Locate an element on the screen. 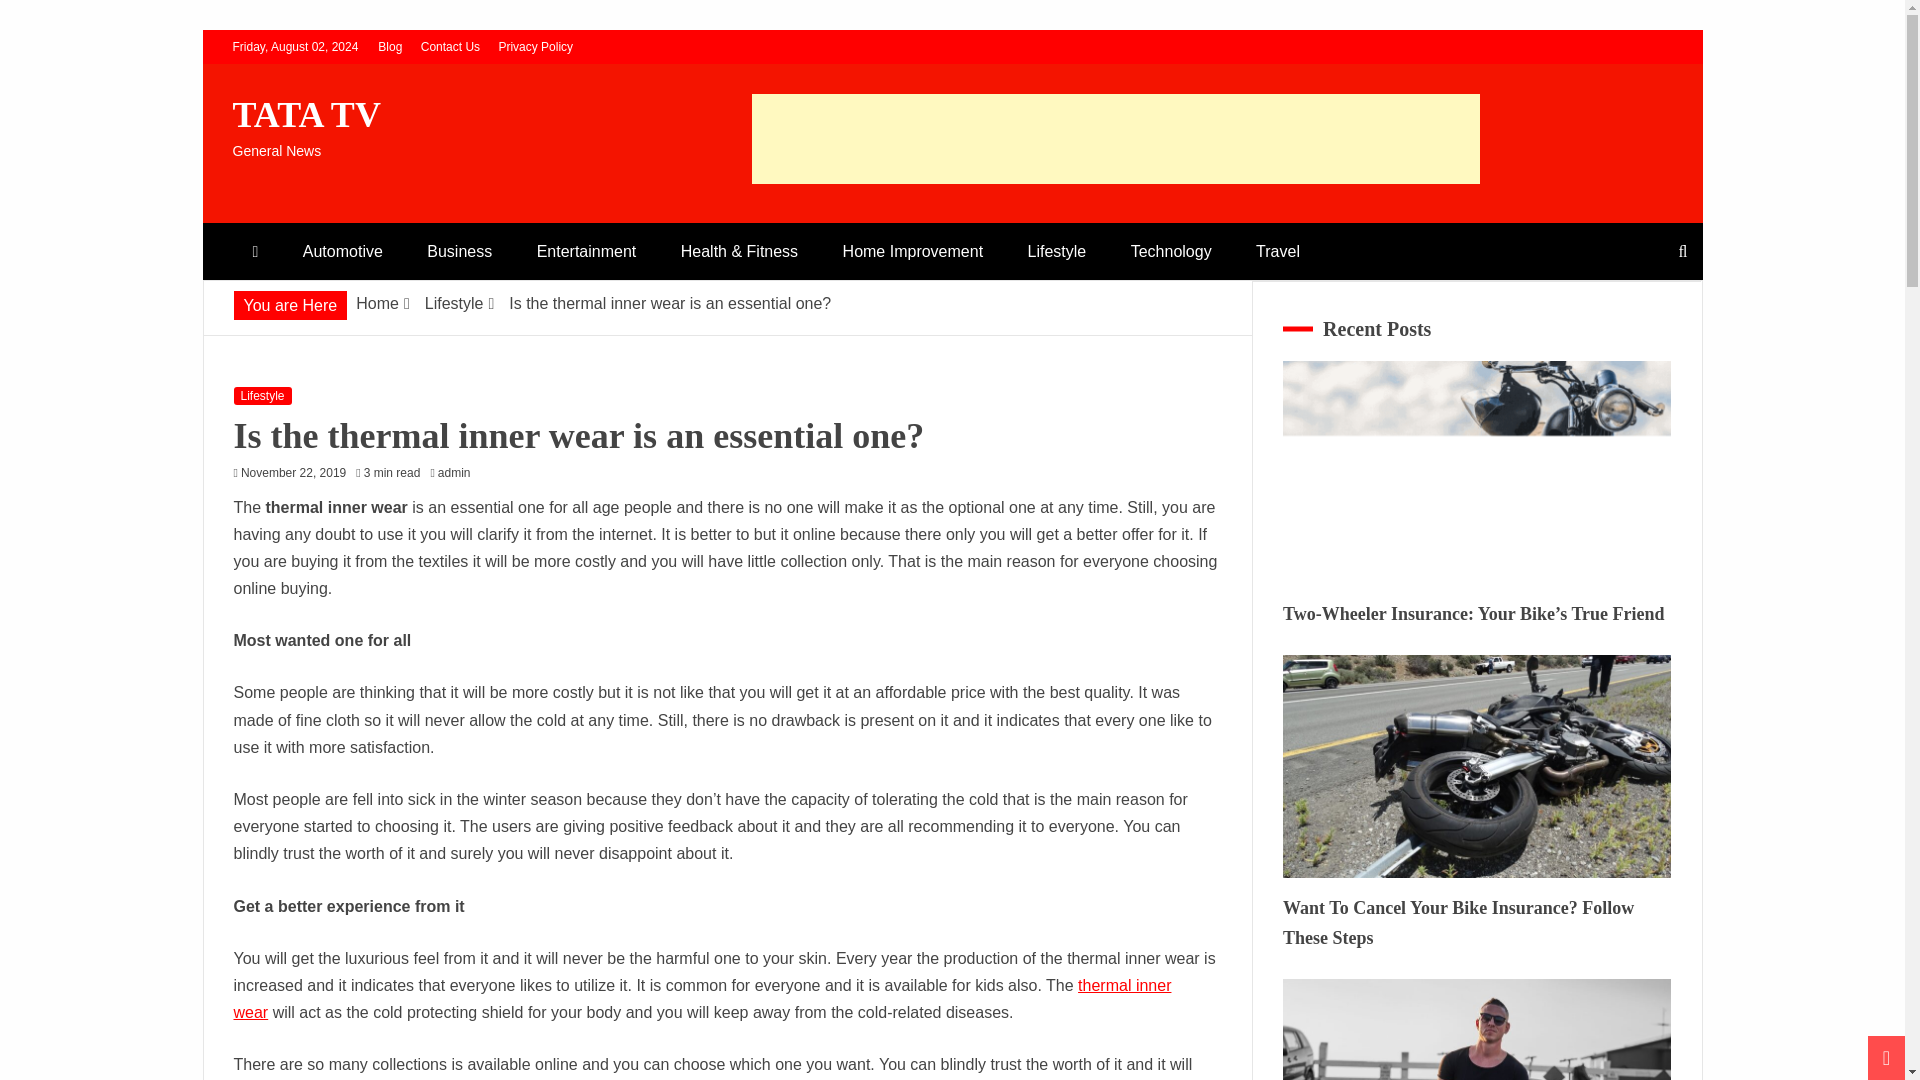 The image size is (1920, 1080). Contact Us is located at coordinates (450, 46).